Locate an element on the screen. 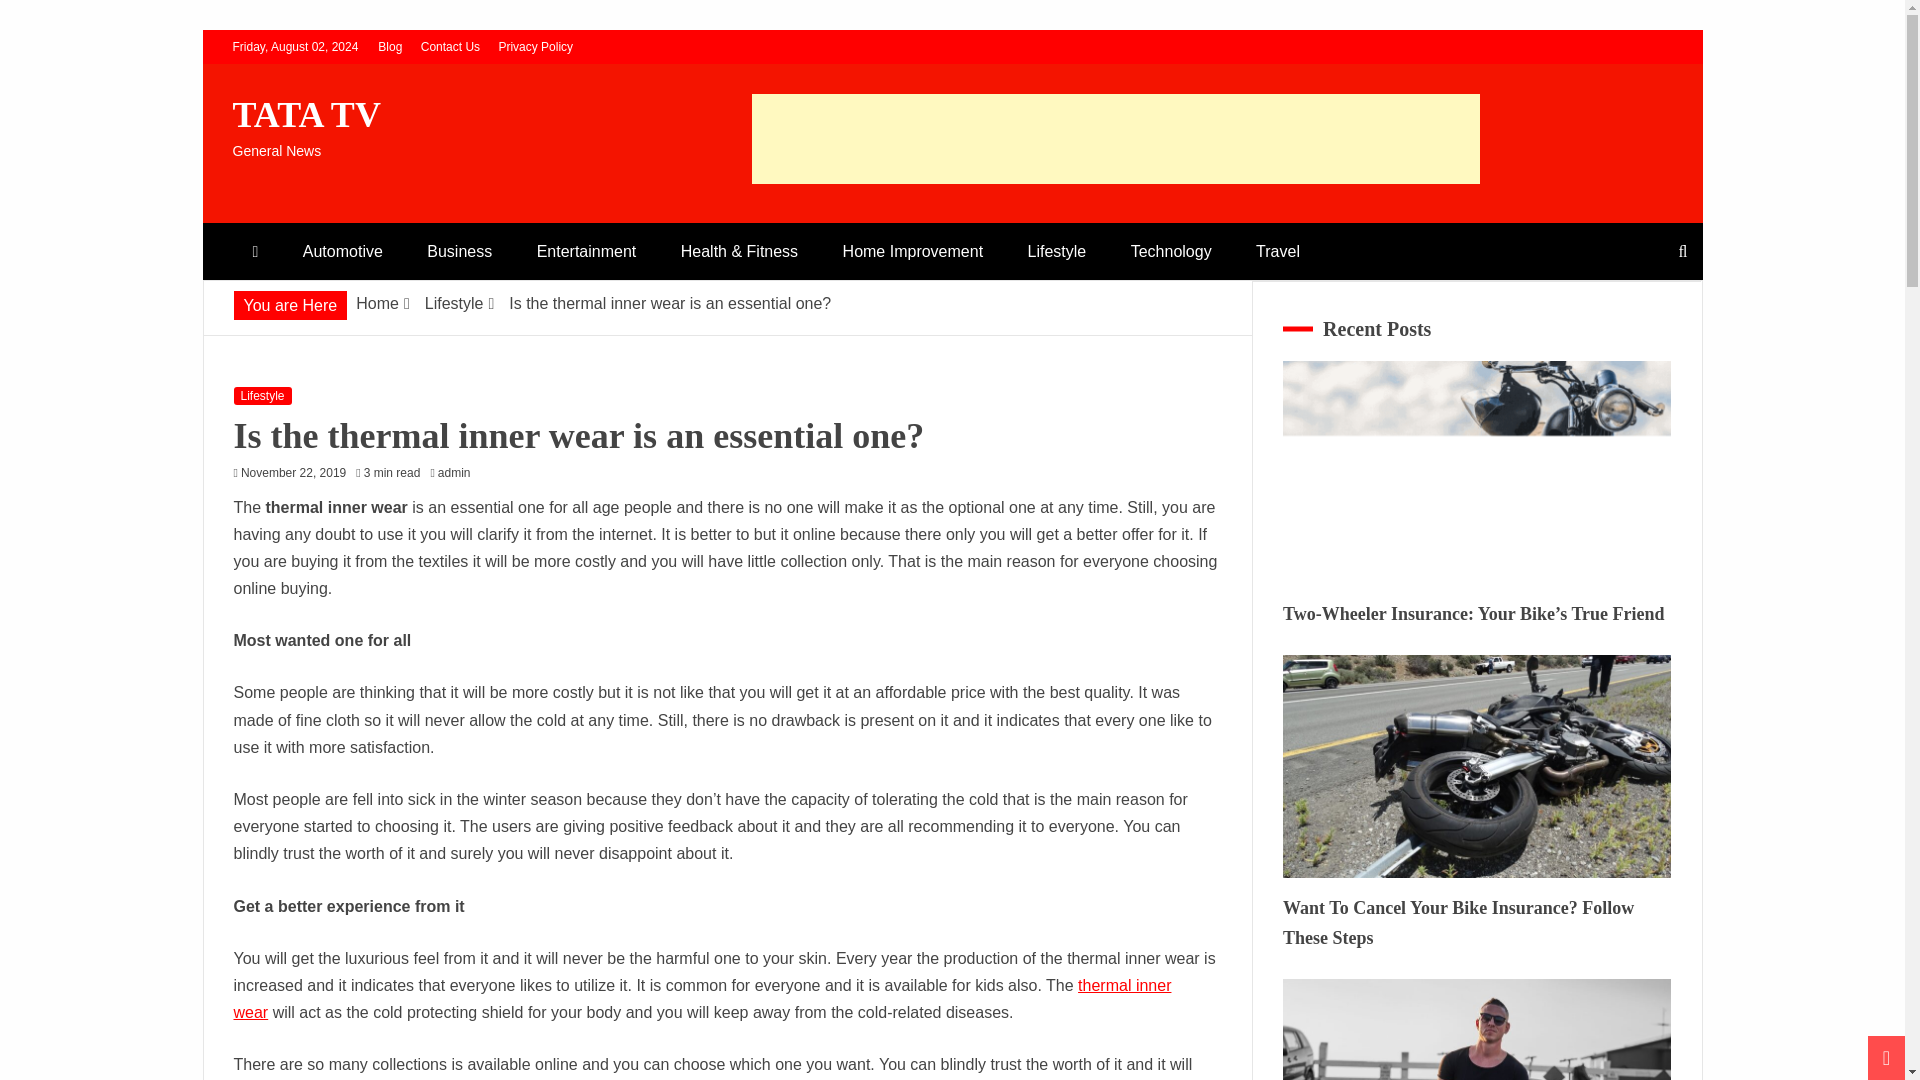 The image size is (1920, 1080). Contact Us is located at coordinates (450, 46).